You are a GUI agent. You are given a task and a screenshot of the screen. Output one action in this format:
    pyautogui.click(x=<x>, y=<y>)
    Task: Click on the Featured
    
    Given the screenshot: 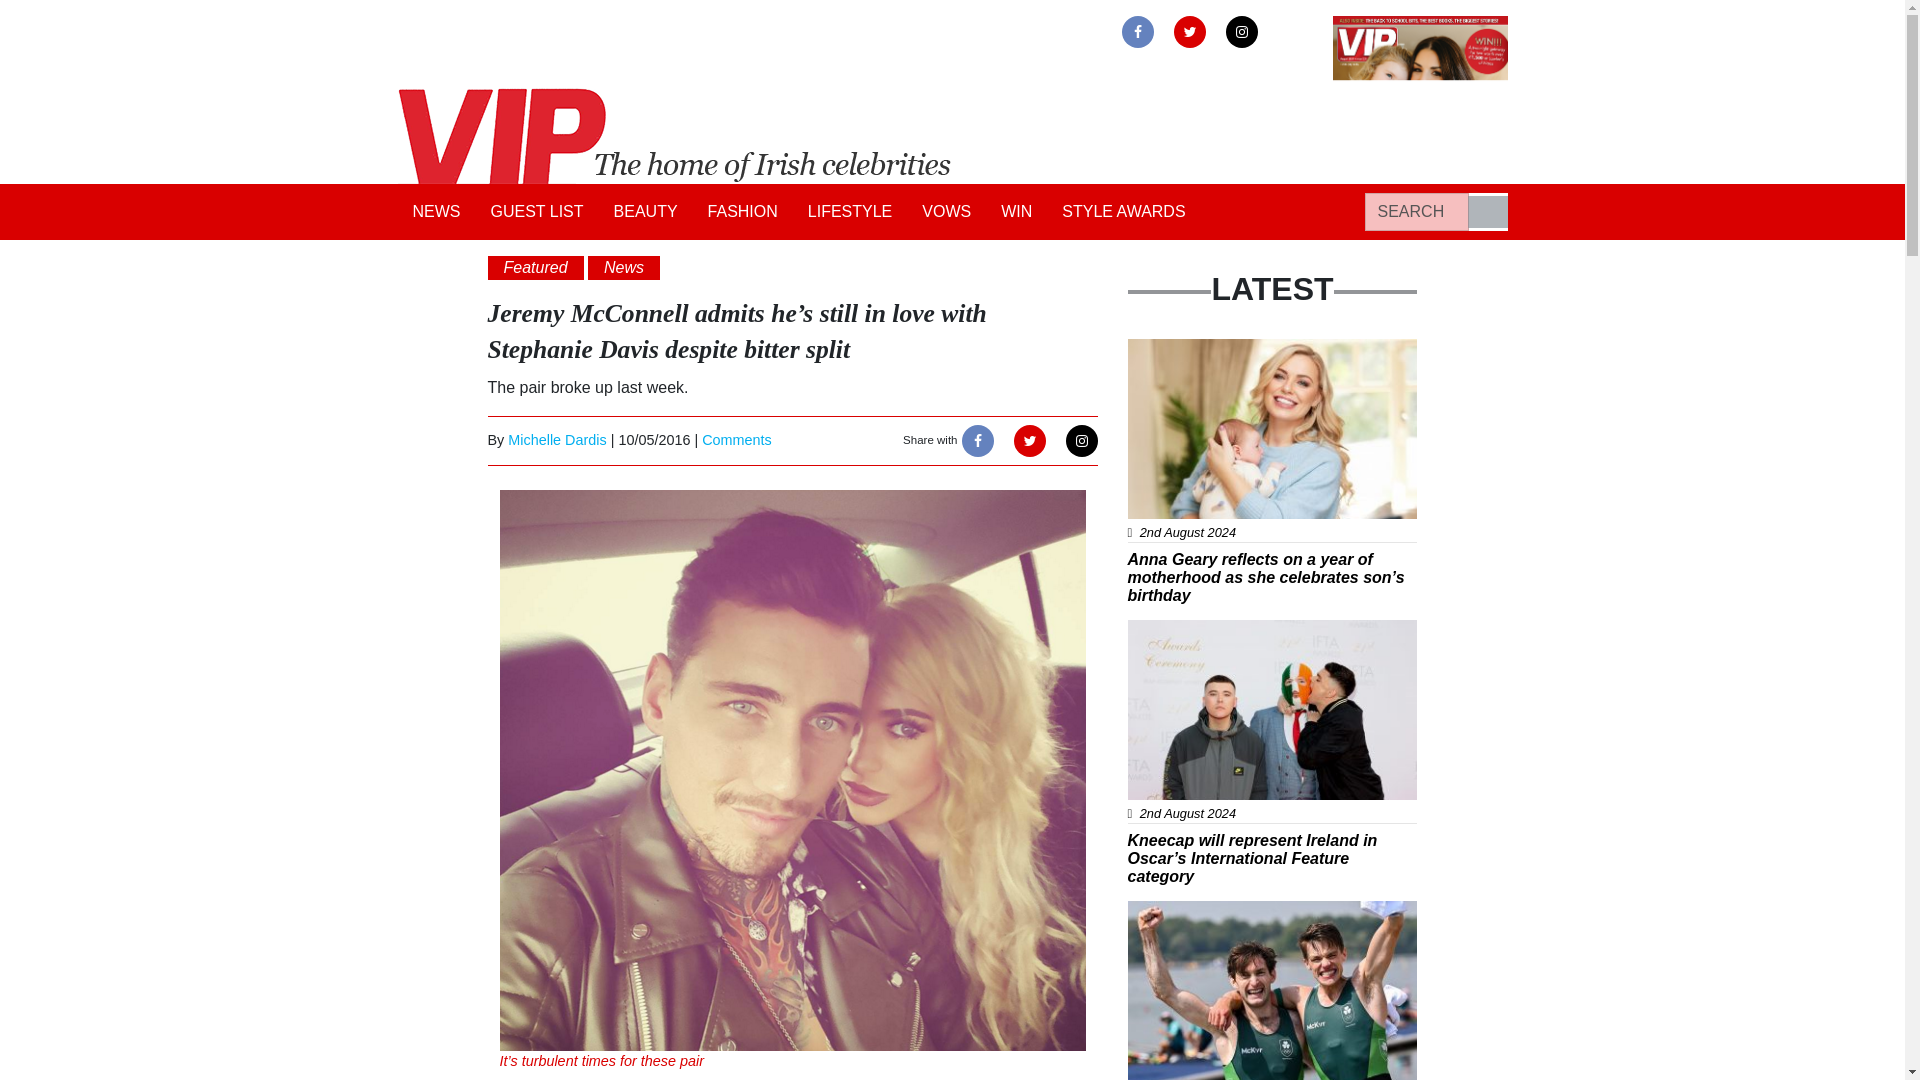 What is the action you would take?
    pyautogui.click(x=535, y=267)
    